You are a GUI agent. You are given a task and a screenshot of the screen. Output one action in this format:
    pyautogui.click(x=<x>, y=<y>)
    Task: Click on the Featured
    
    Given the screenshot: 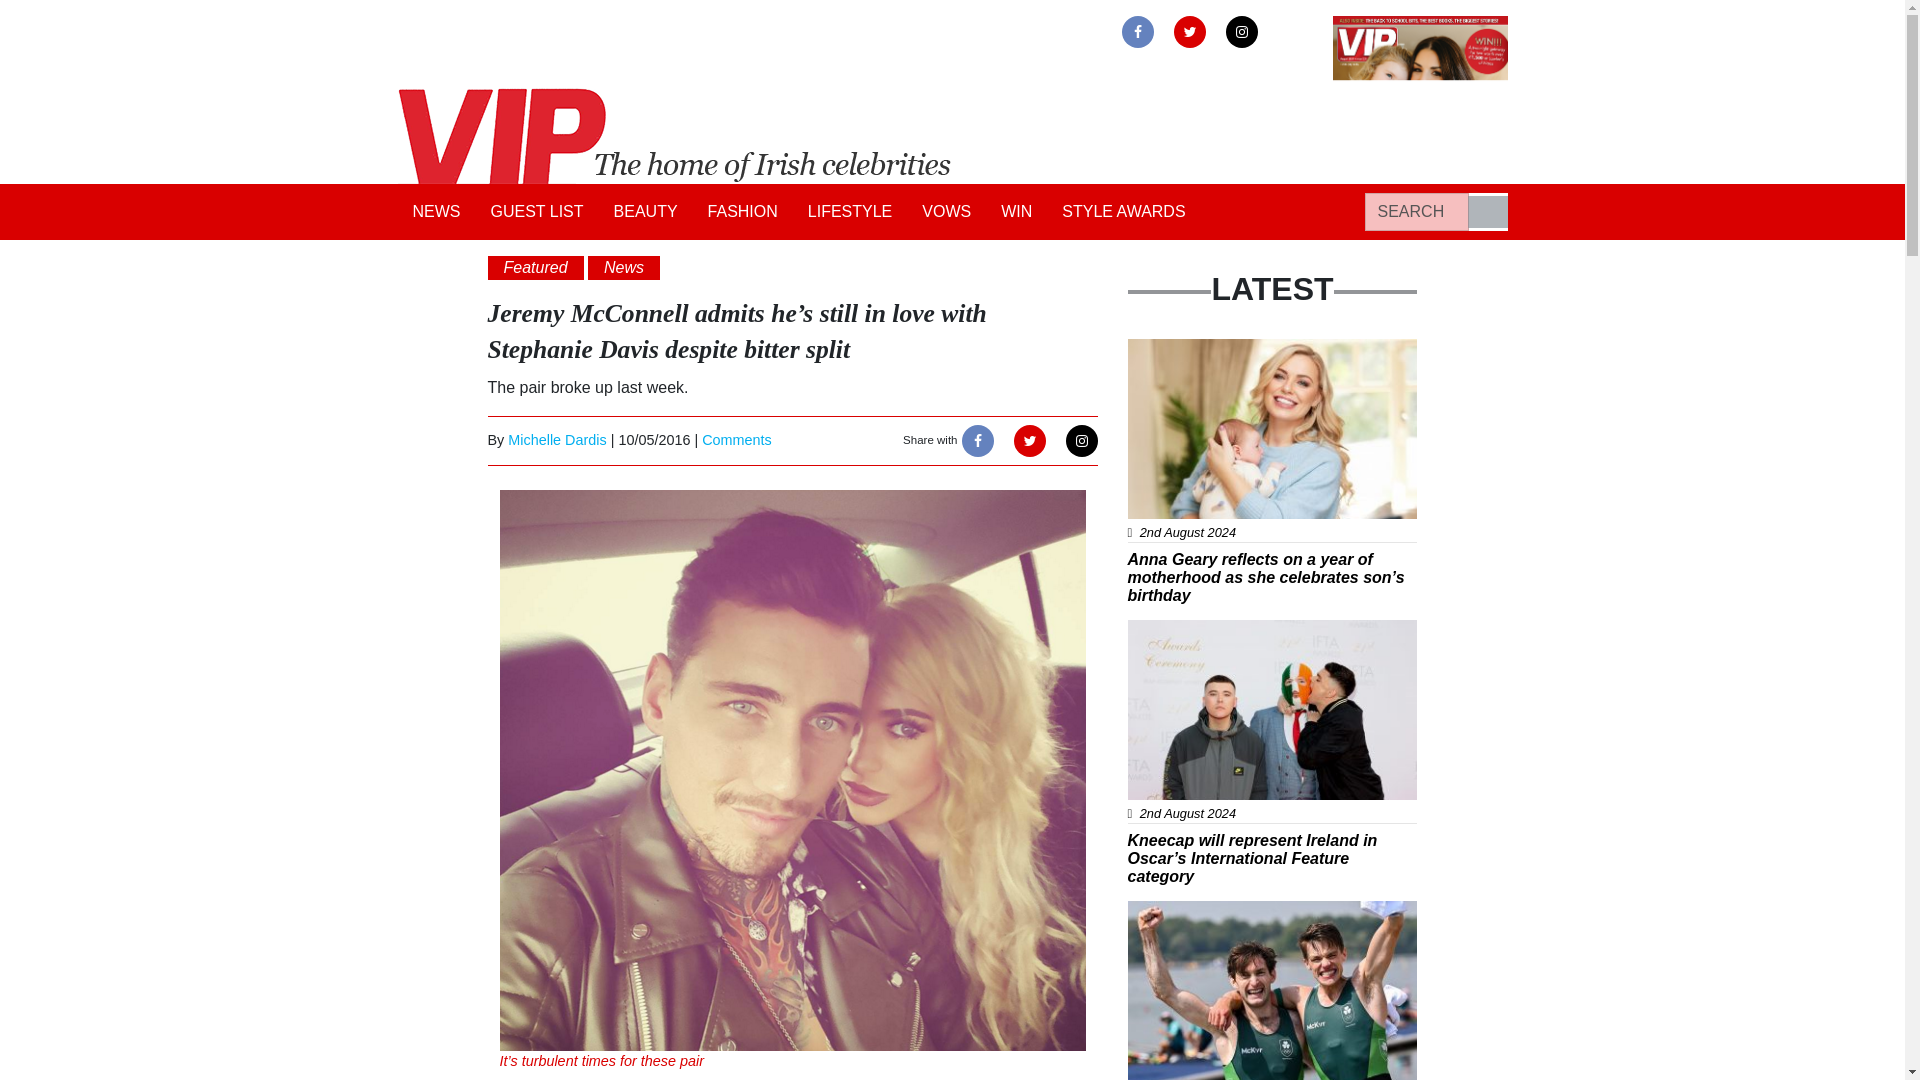 What is the action you would take?
    pyautogui.click(x=535, y=267)
    